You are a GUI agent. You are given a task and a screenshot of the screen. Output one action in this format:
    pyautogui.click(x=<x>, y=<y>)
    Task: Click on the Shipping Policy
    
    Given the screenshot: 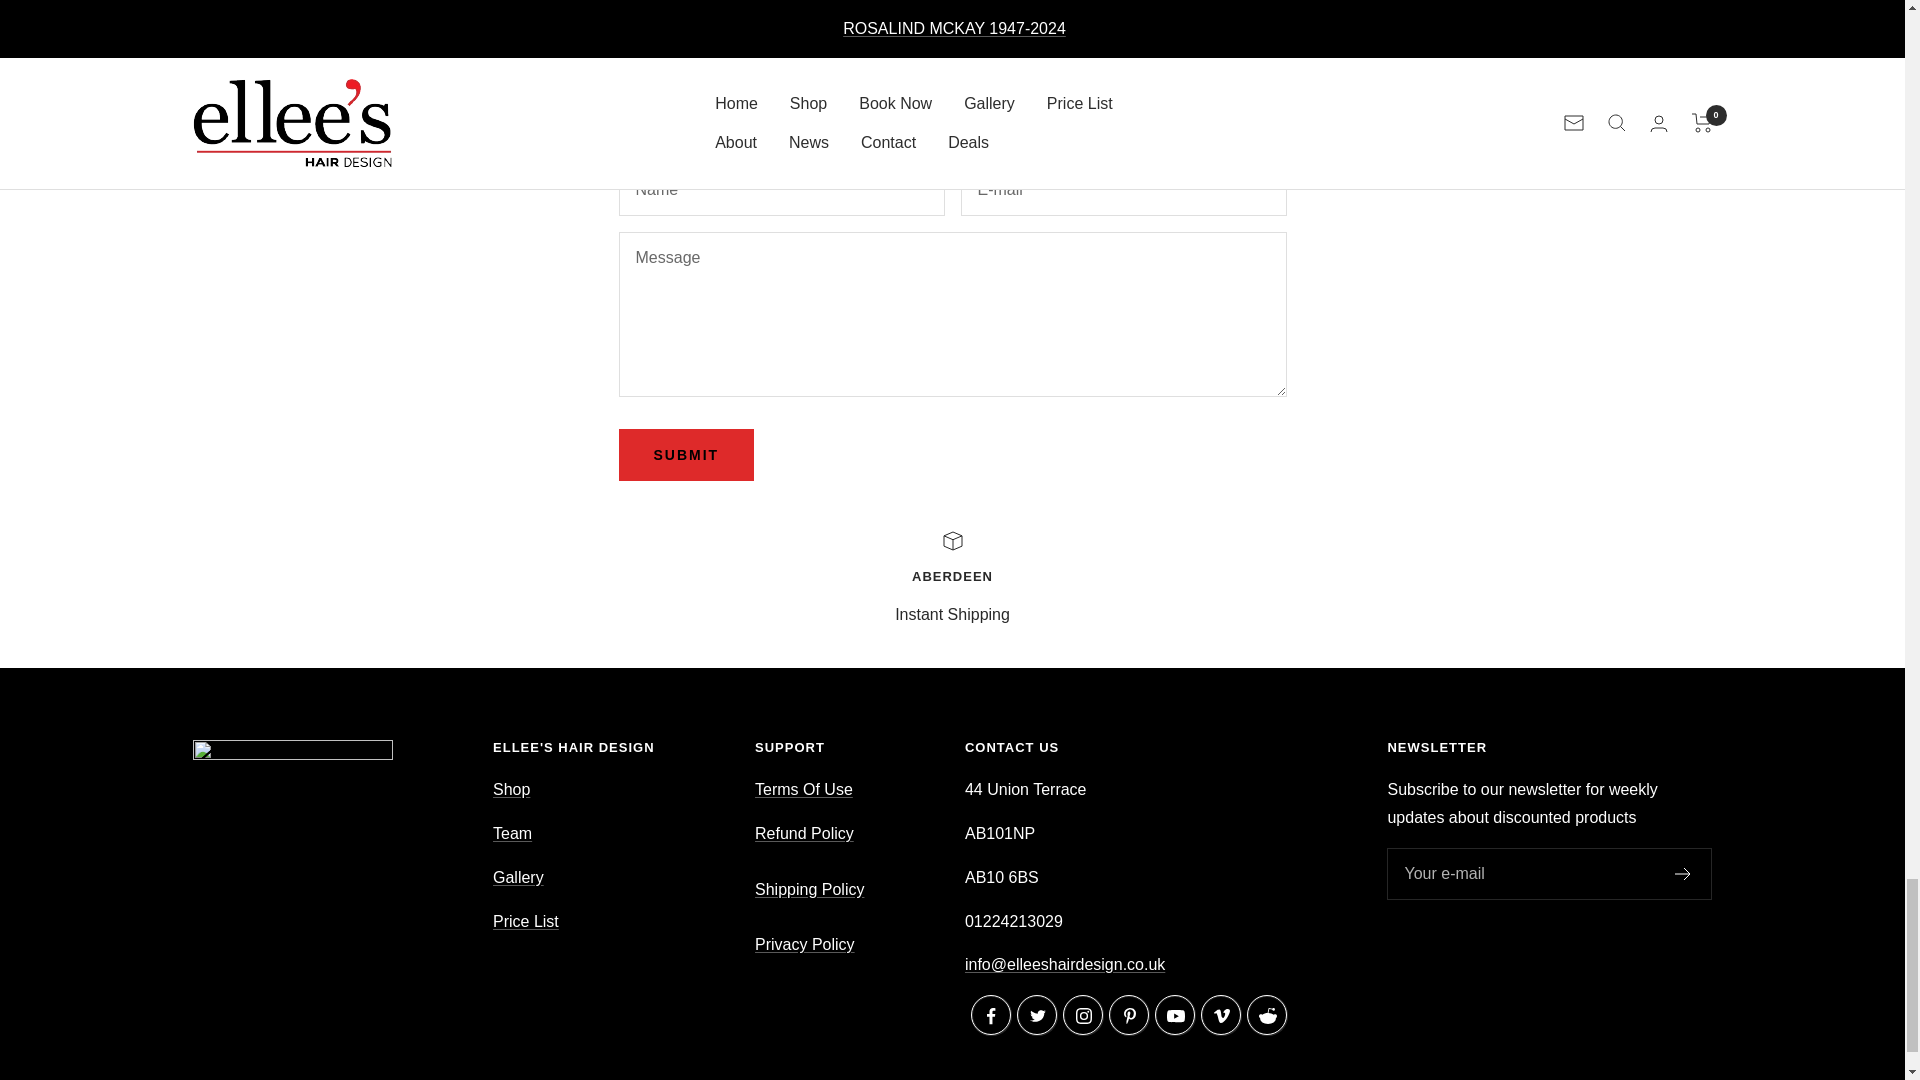 What is the action you would take?
    pyautogui.click(x=809, y=889)
    